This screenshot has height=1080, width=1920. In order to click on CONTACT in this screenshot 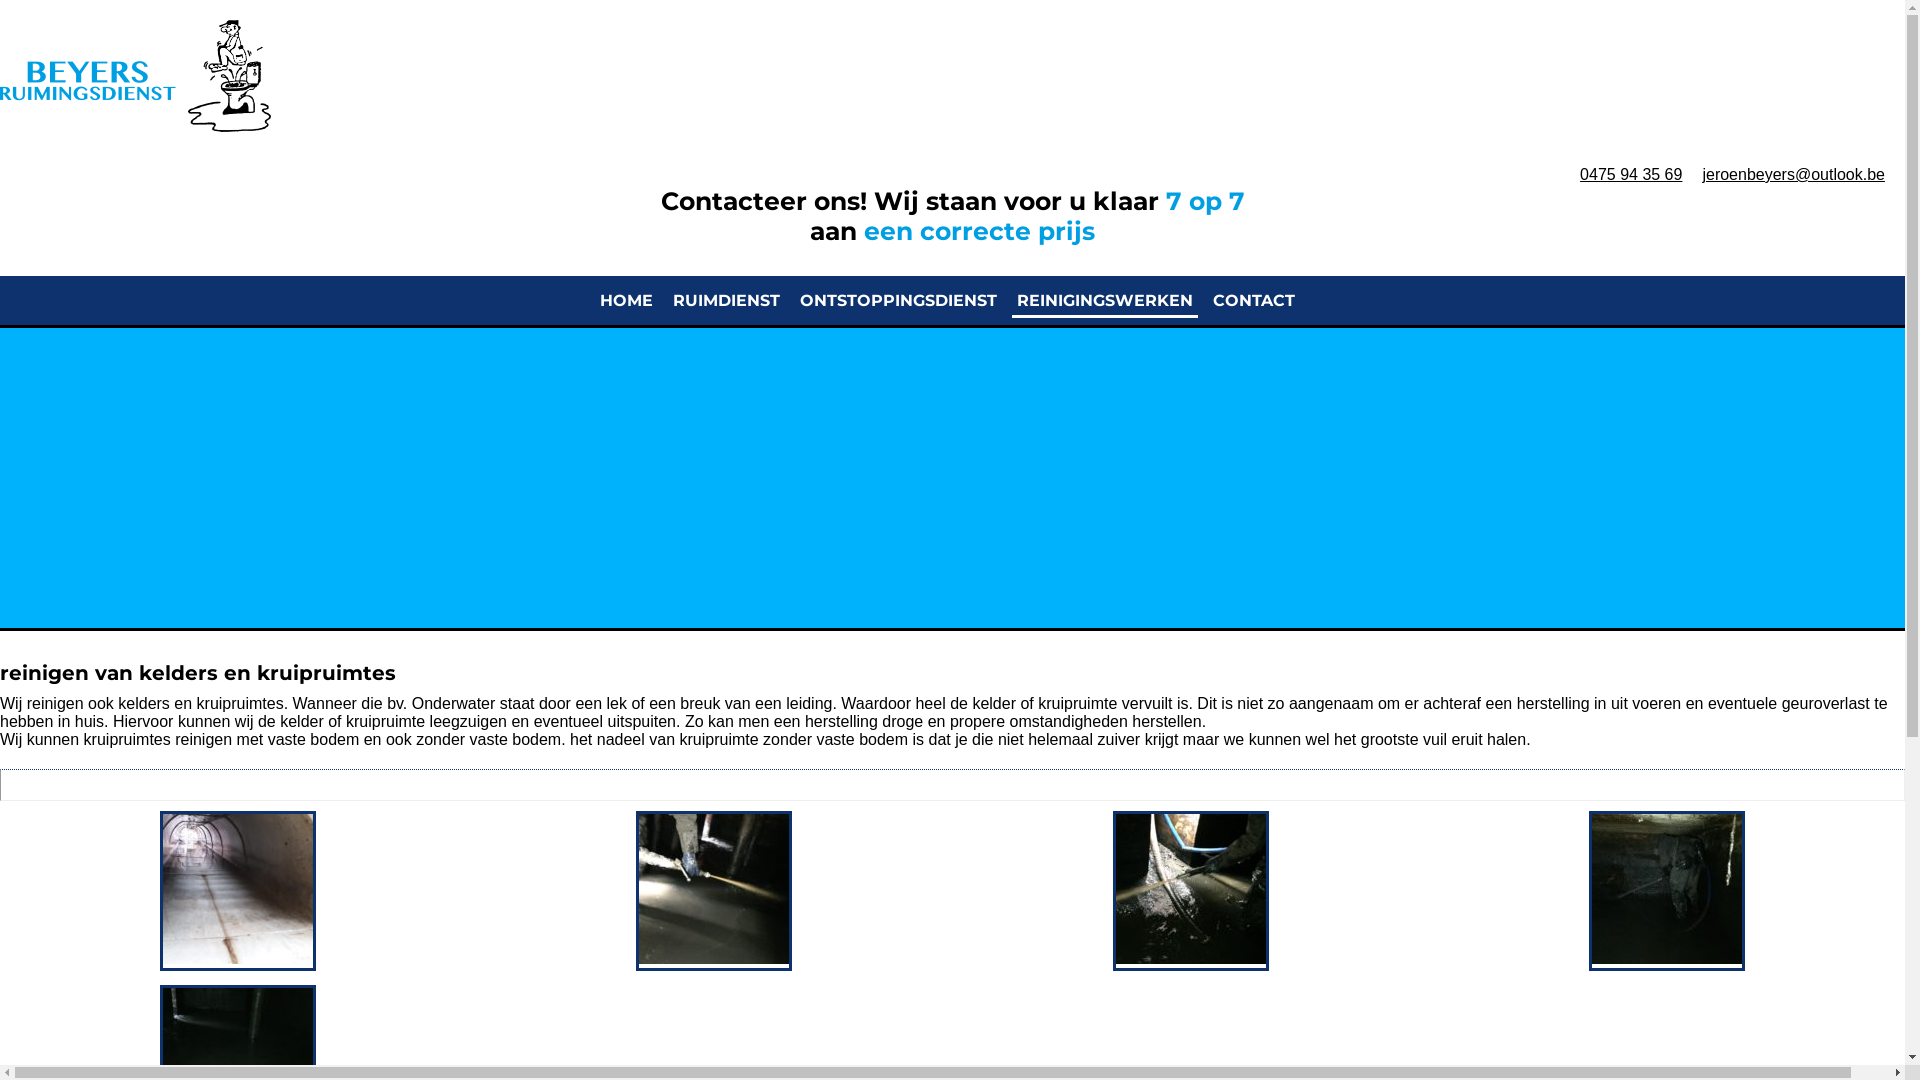, I will do `click(1254, 302)`.